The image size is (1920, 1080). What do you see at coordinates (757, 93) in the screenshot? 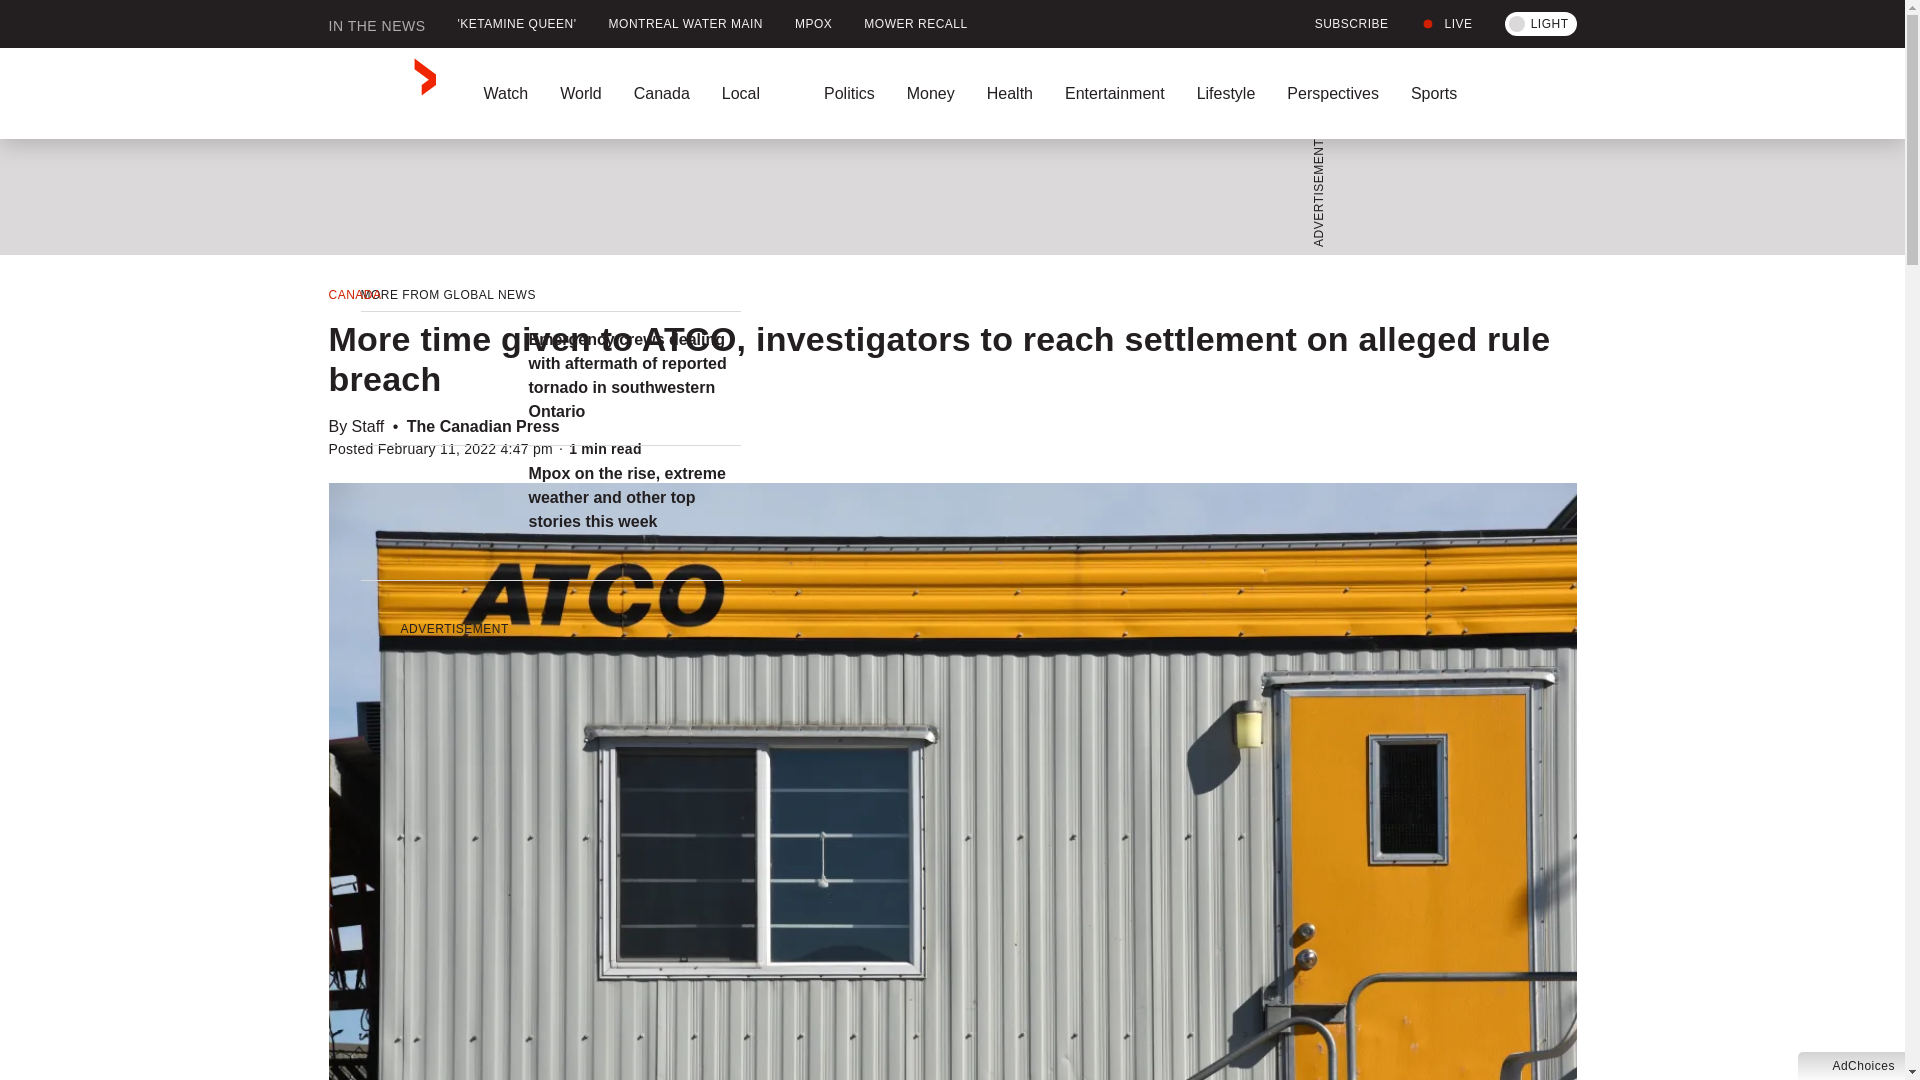
I see `Local` at bounding box center [757, 93].